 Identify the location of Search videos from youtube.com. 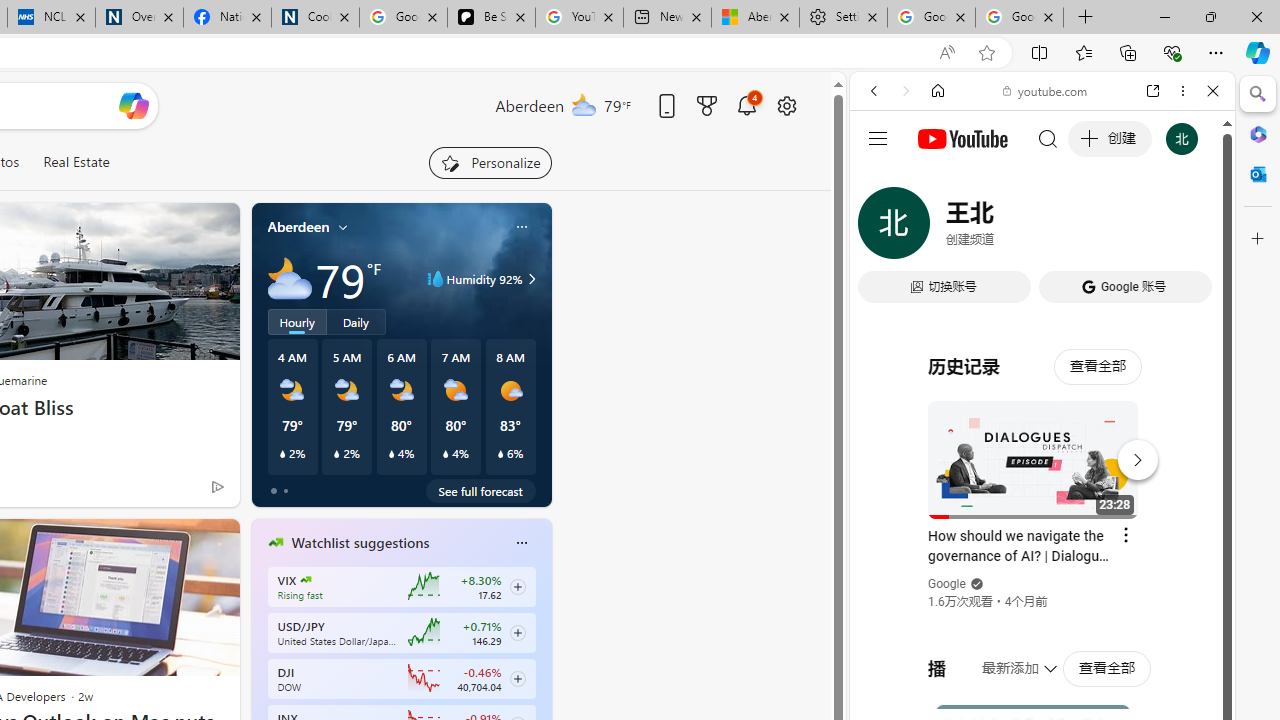
(1006, 658).